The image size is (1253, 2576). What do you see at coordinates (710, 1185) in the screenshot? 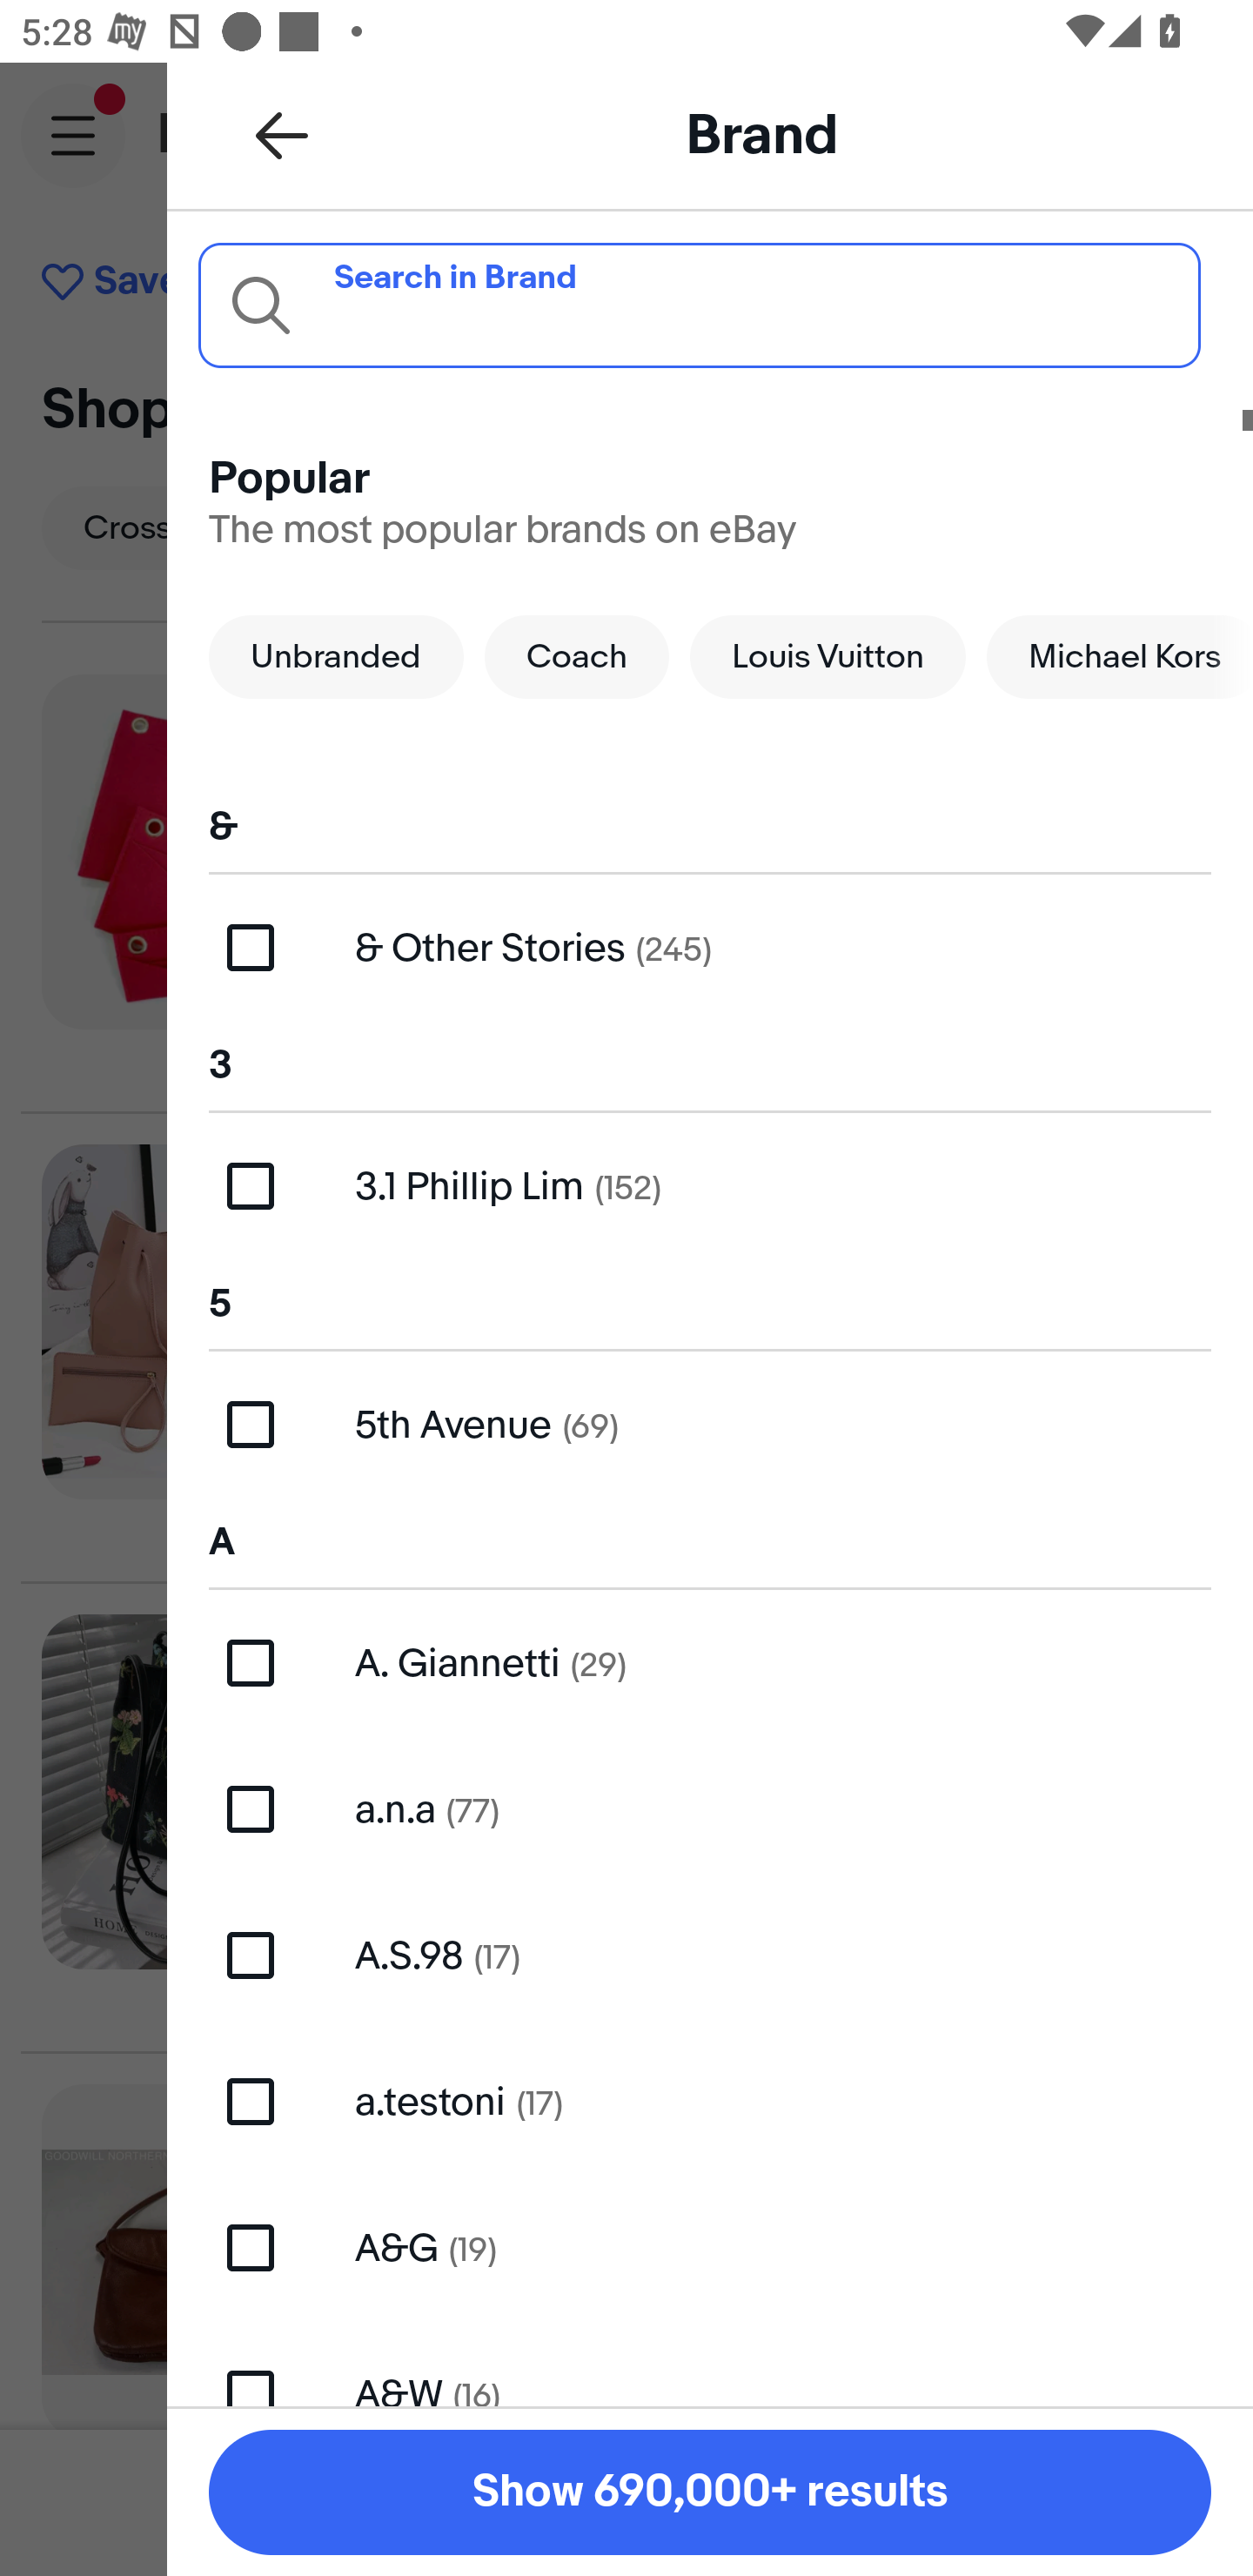
I see `3.1 Phillip Lim (152)` at bounding box center [710, 1185].